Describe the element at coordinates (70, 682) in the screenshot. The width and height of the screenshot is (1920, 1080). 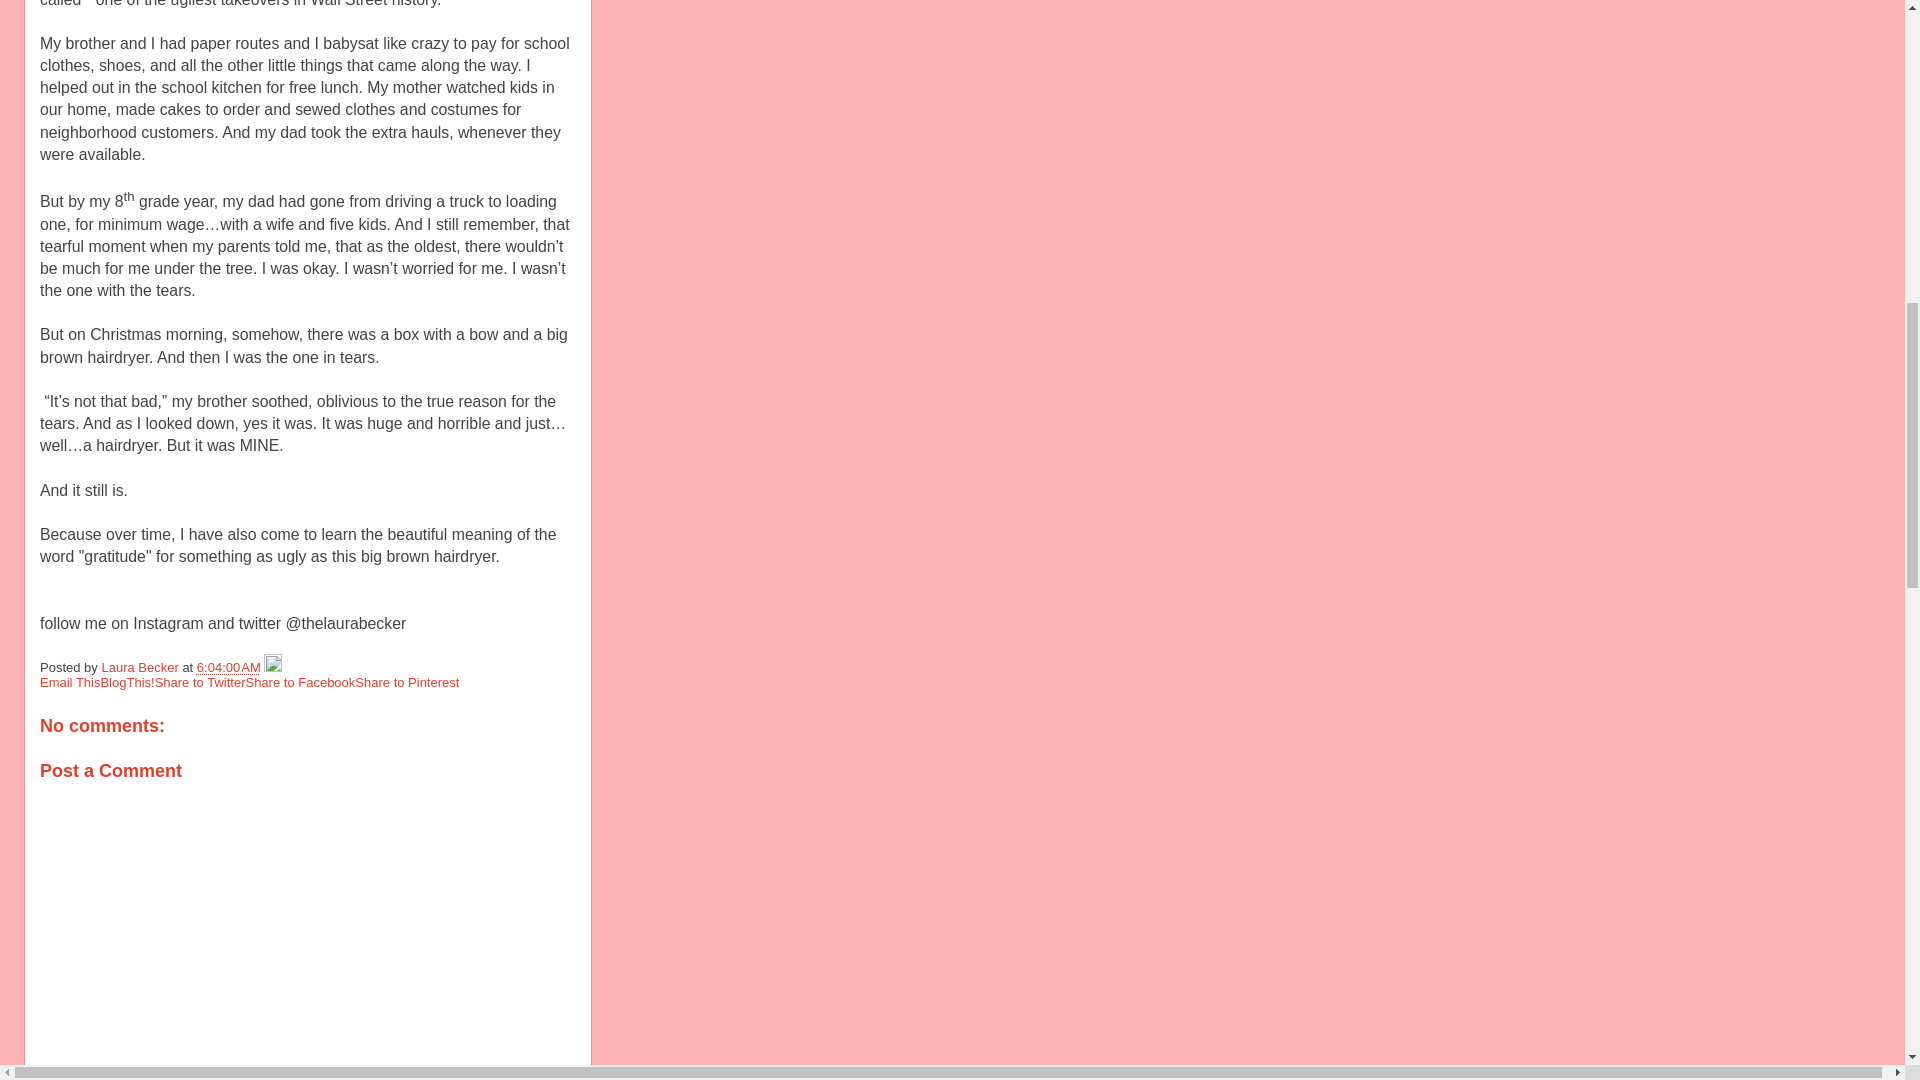
I see `Email This` at that location.